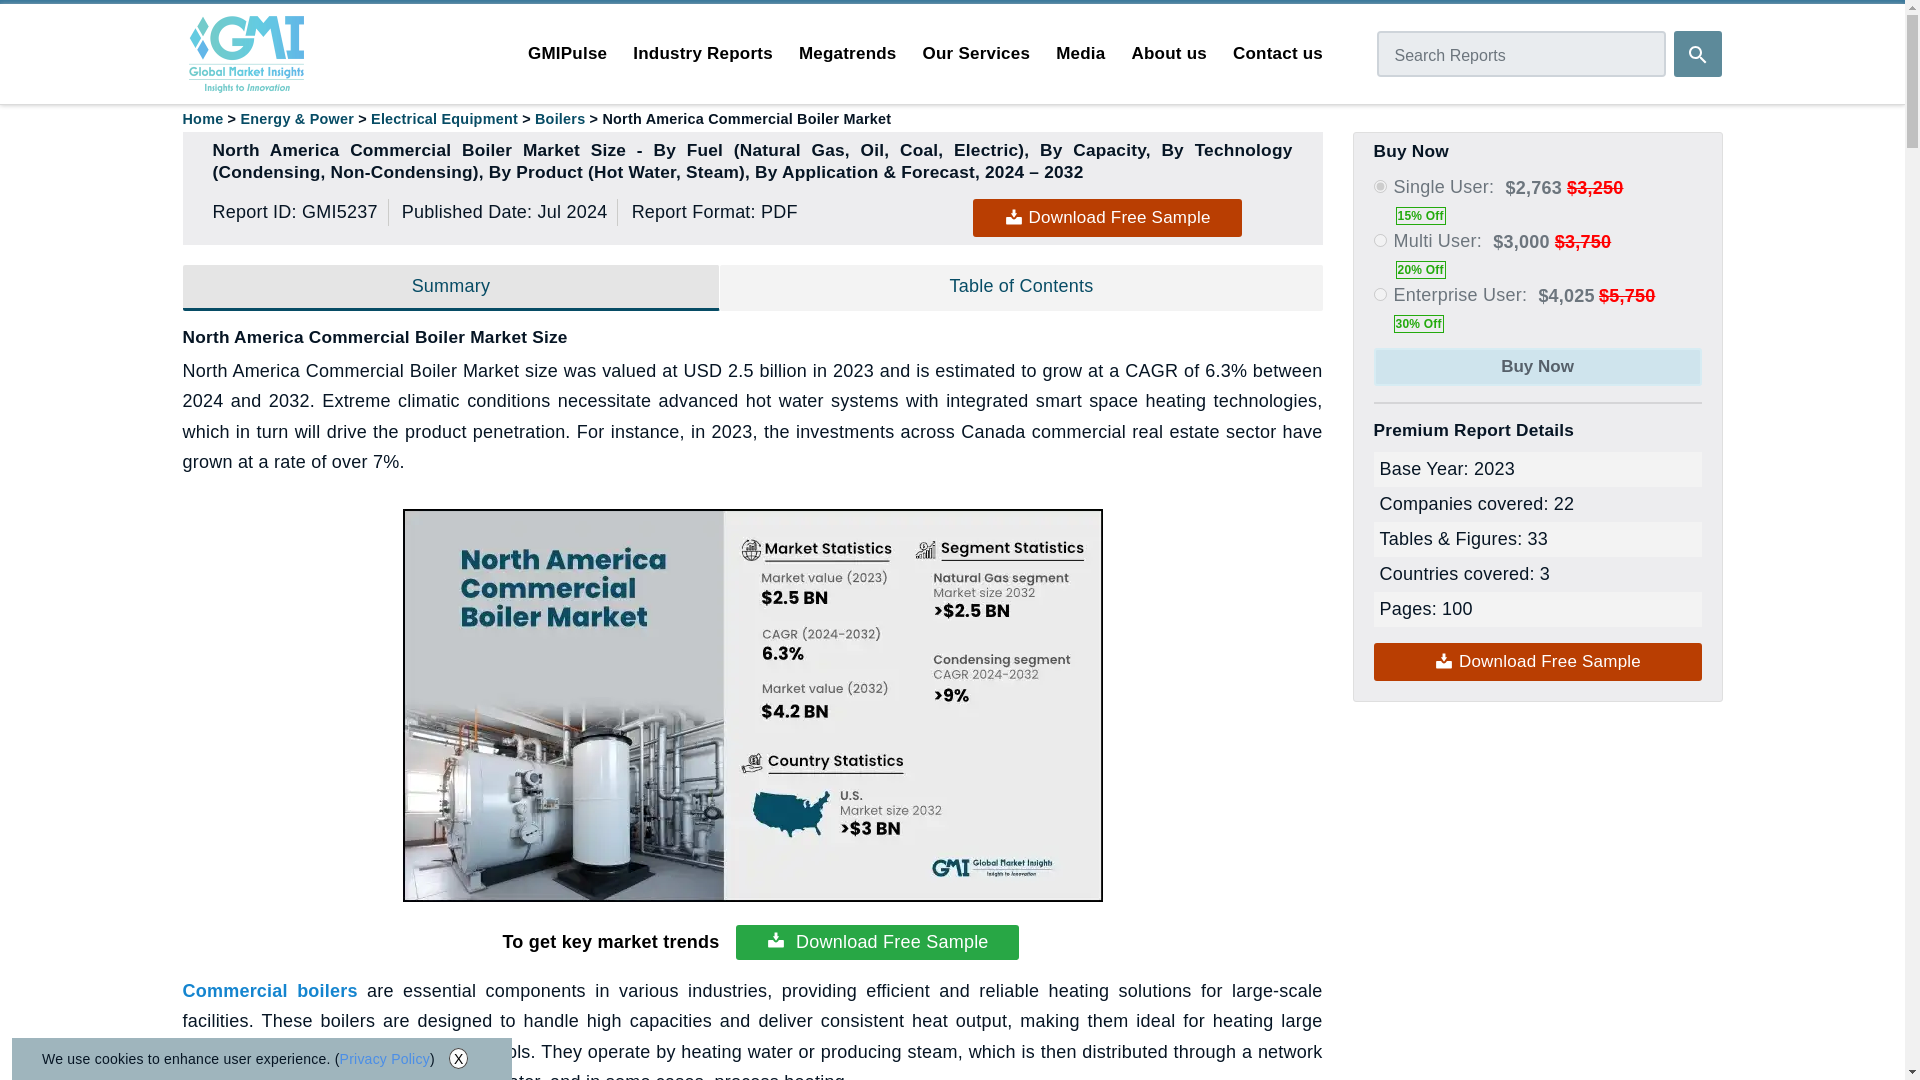  What do you see at coordinates (1380, 186) in the screenshot?
I see `sugmp` at bounding box center [1380, 186].